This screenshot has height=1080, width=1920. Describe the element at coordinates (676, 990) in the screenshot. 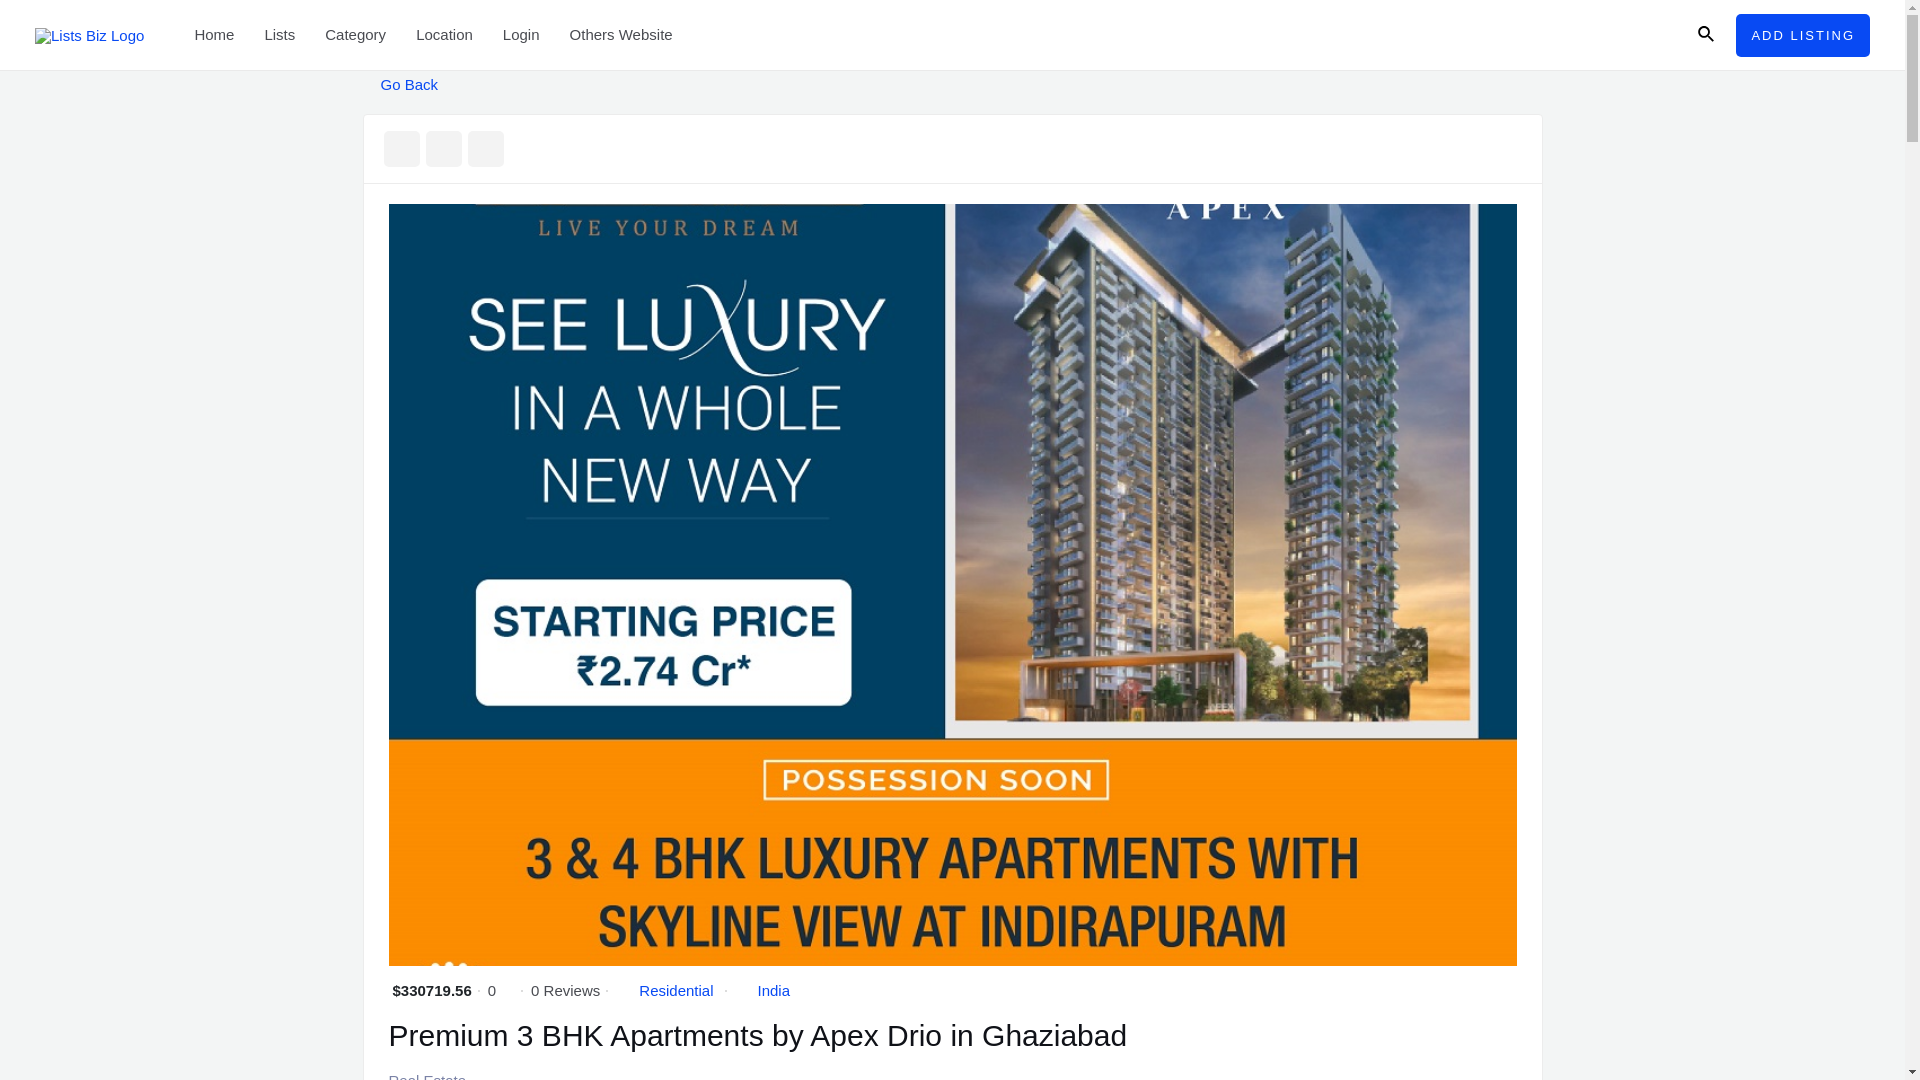

I see `Residential` at that location.